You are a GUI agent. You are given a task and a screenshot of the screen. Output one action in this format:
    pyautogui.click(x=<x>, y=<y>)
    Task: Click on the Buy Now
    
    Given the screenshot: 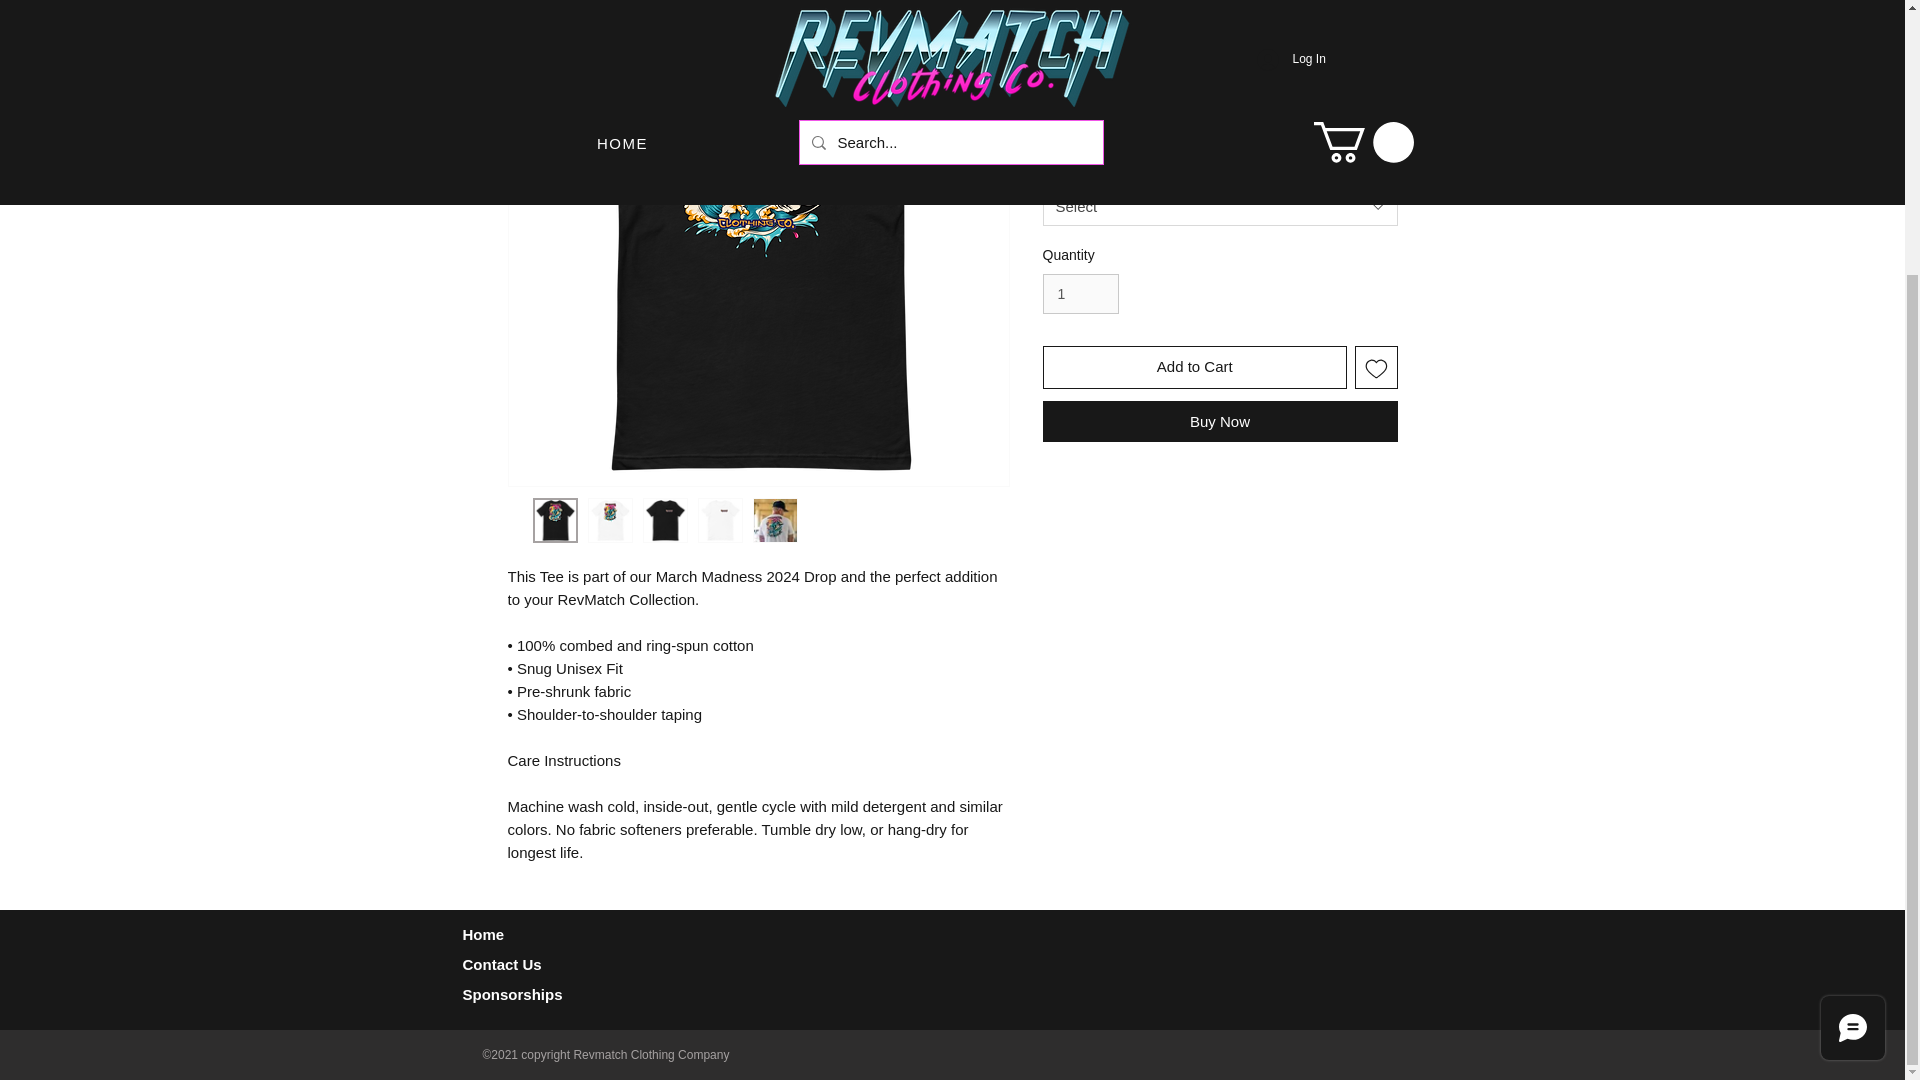 What is the action you would take?
    pyautogui.click(x=1220, y=420)
    